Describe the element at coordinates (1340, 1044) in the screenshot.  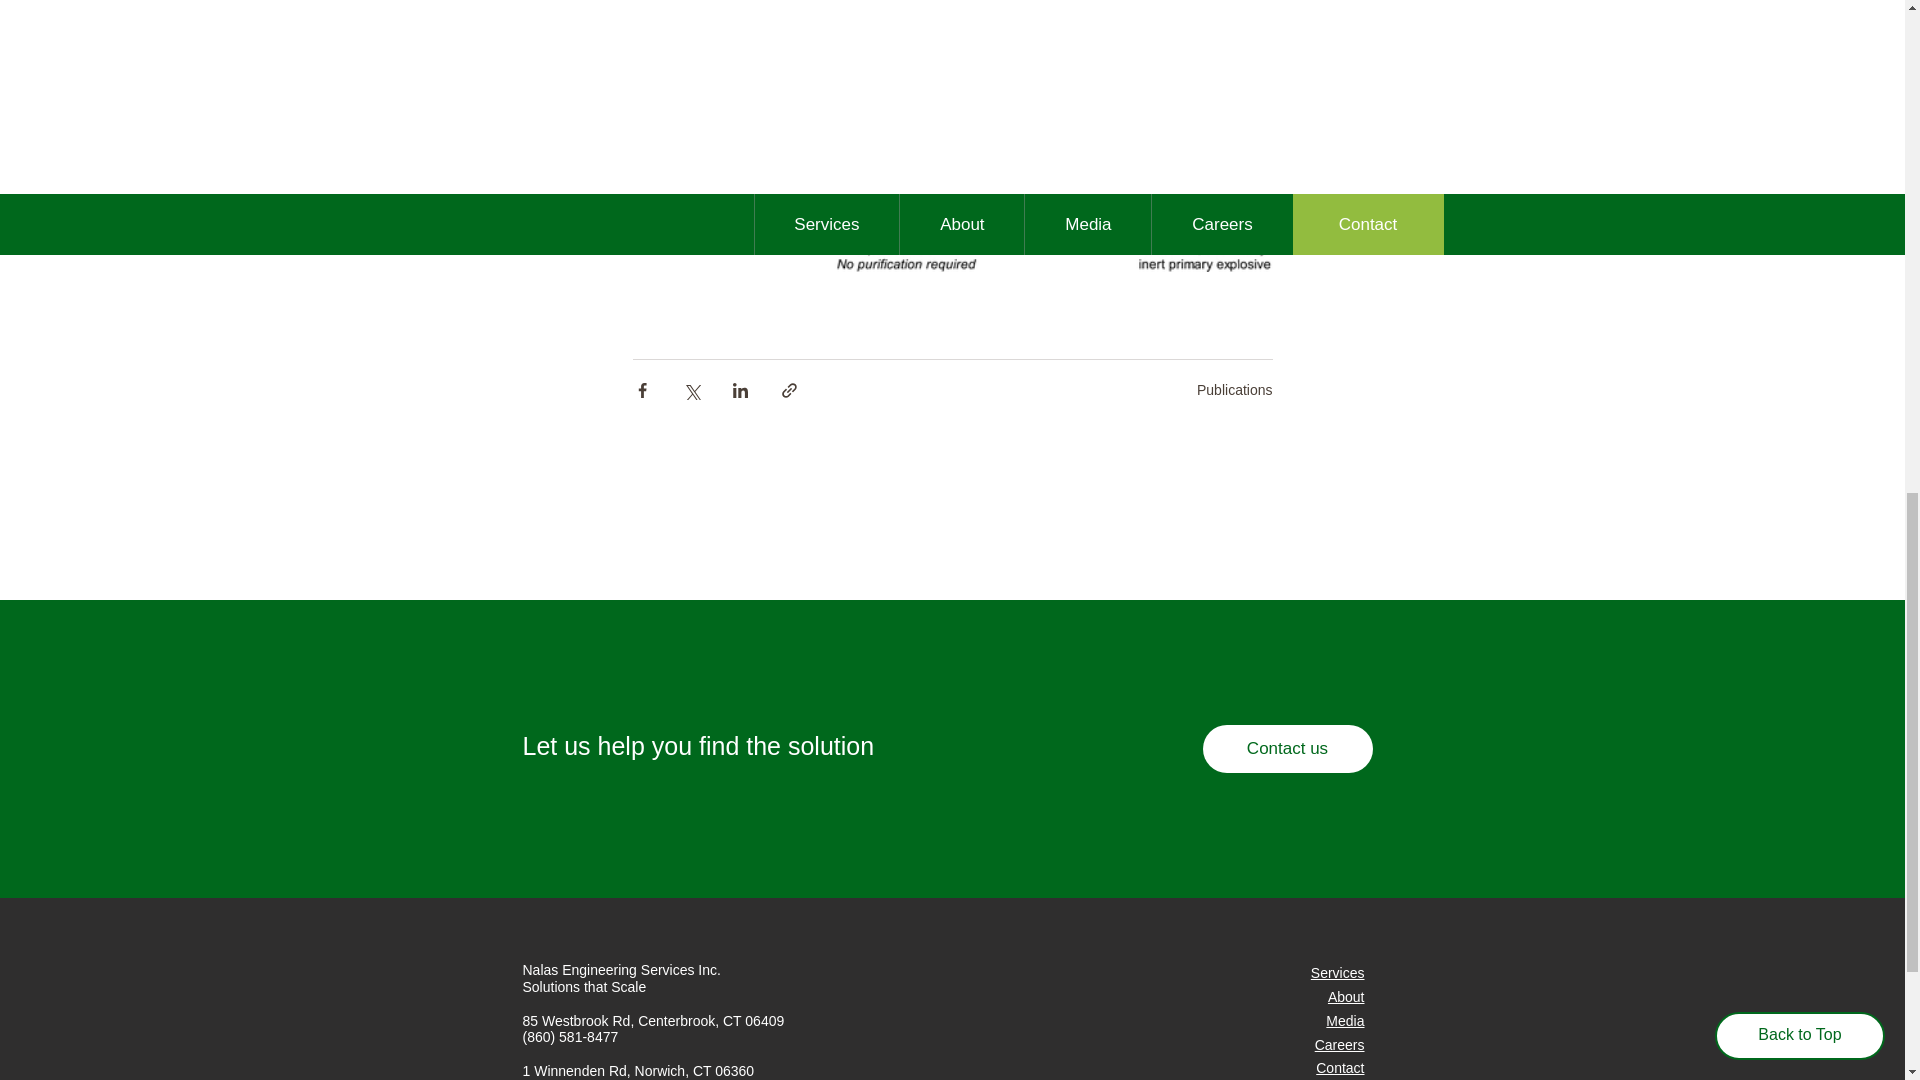
I see `Careers` at that location.